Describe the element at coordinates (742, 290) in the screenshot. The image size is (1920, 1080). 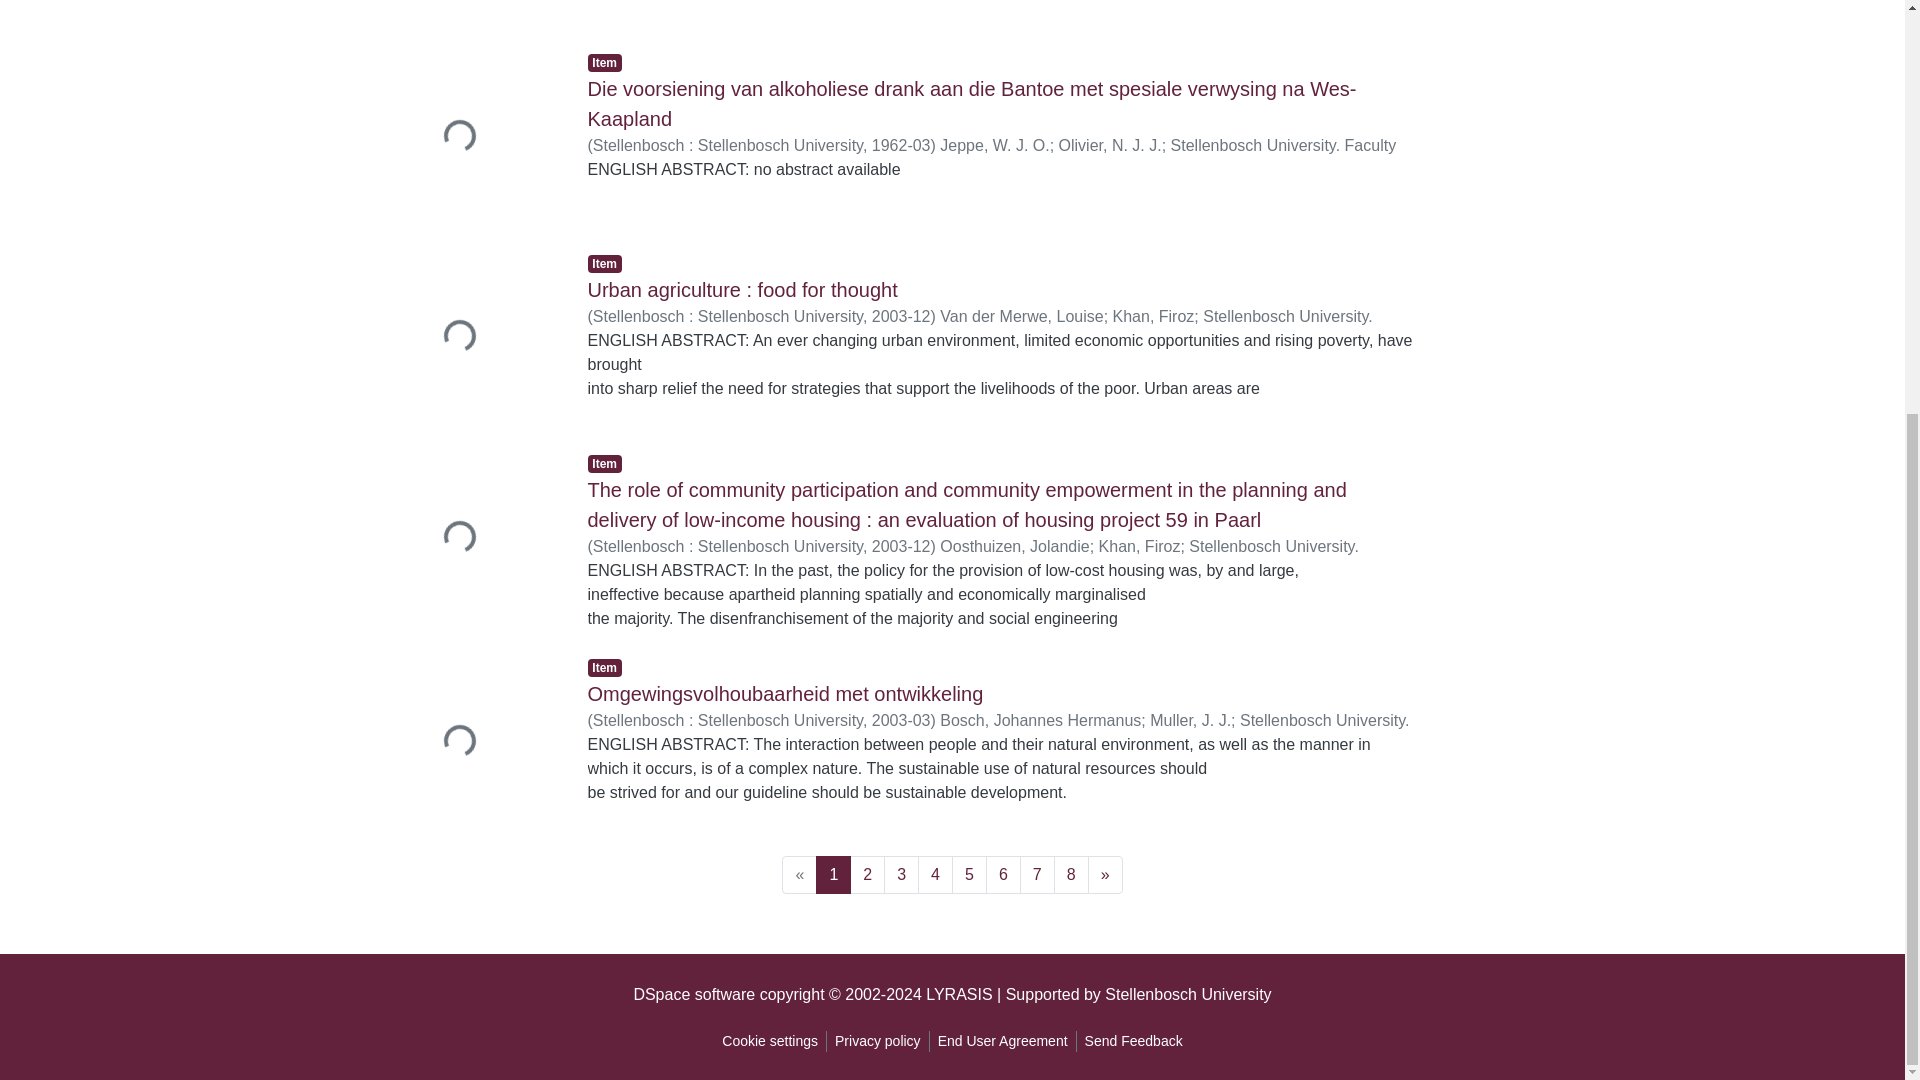
I see `Urban agriculture : food for thought` at that location.